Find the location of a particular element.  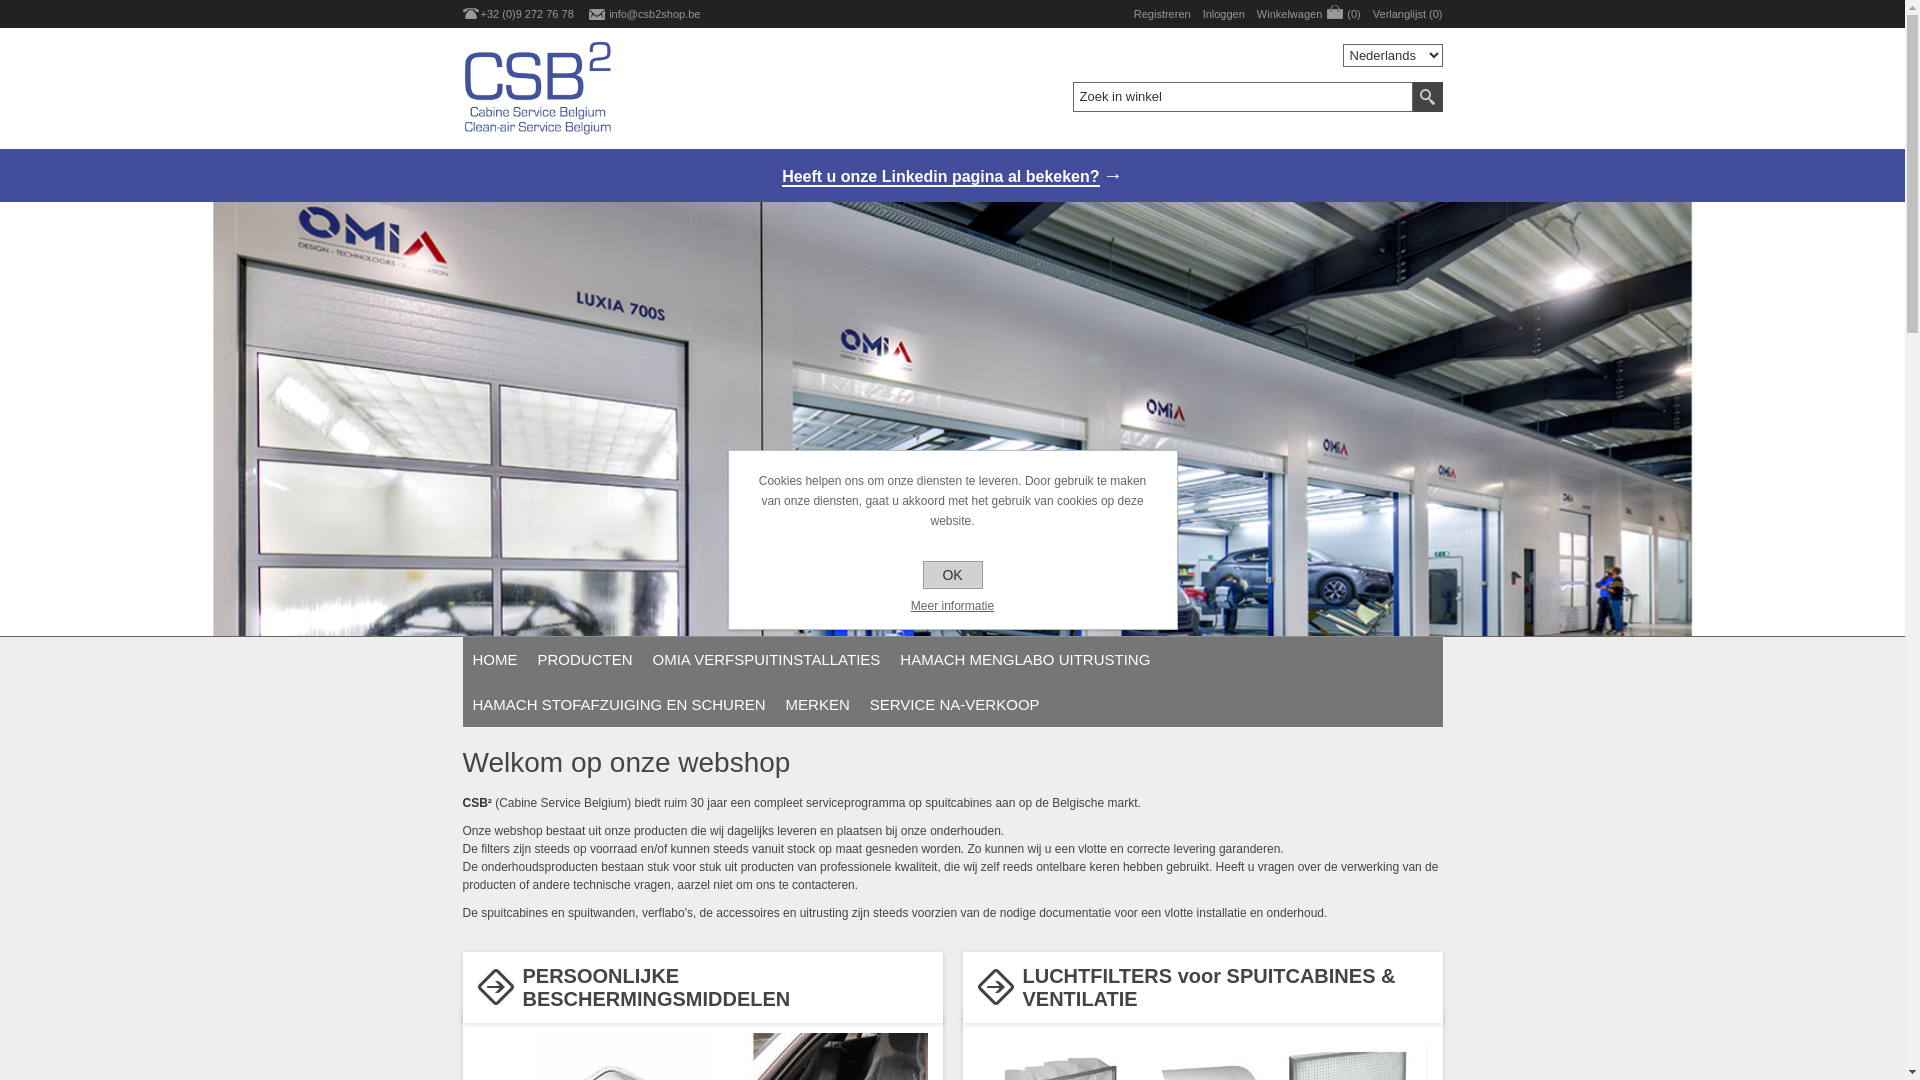

HAMACH STOFAFZUIGING EN SCHUREN is located at coordinates (618, 704).